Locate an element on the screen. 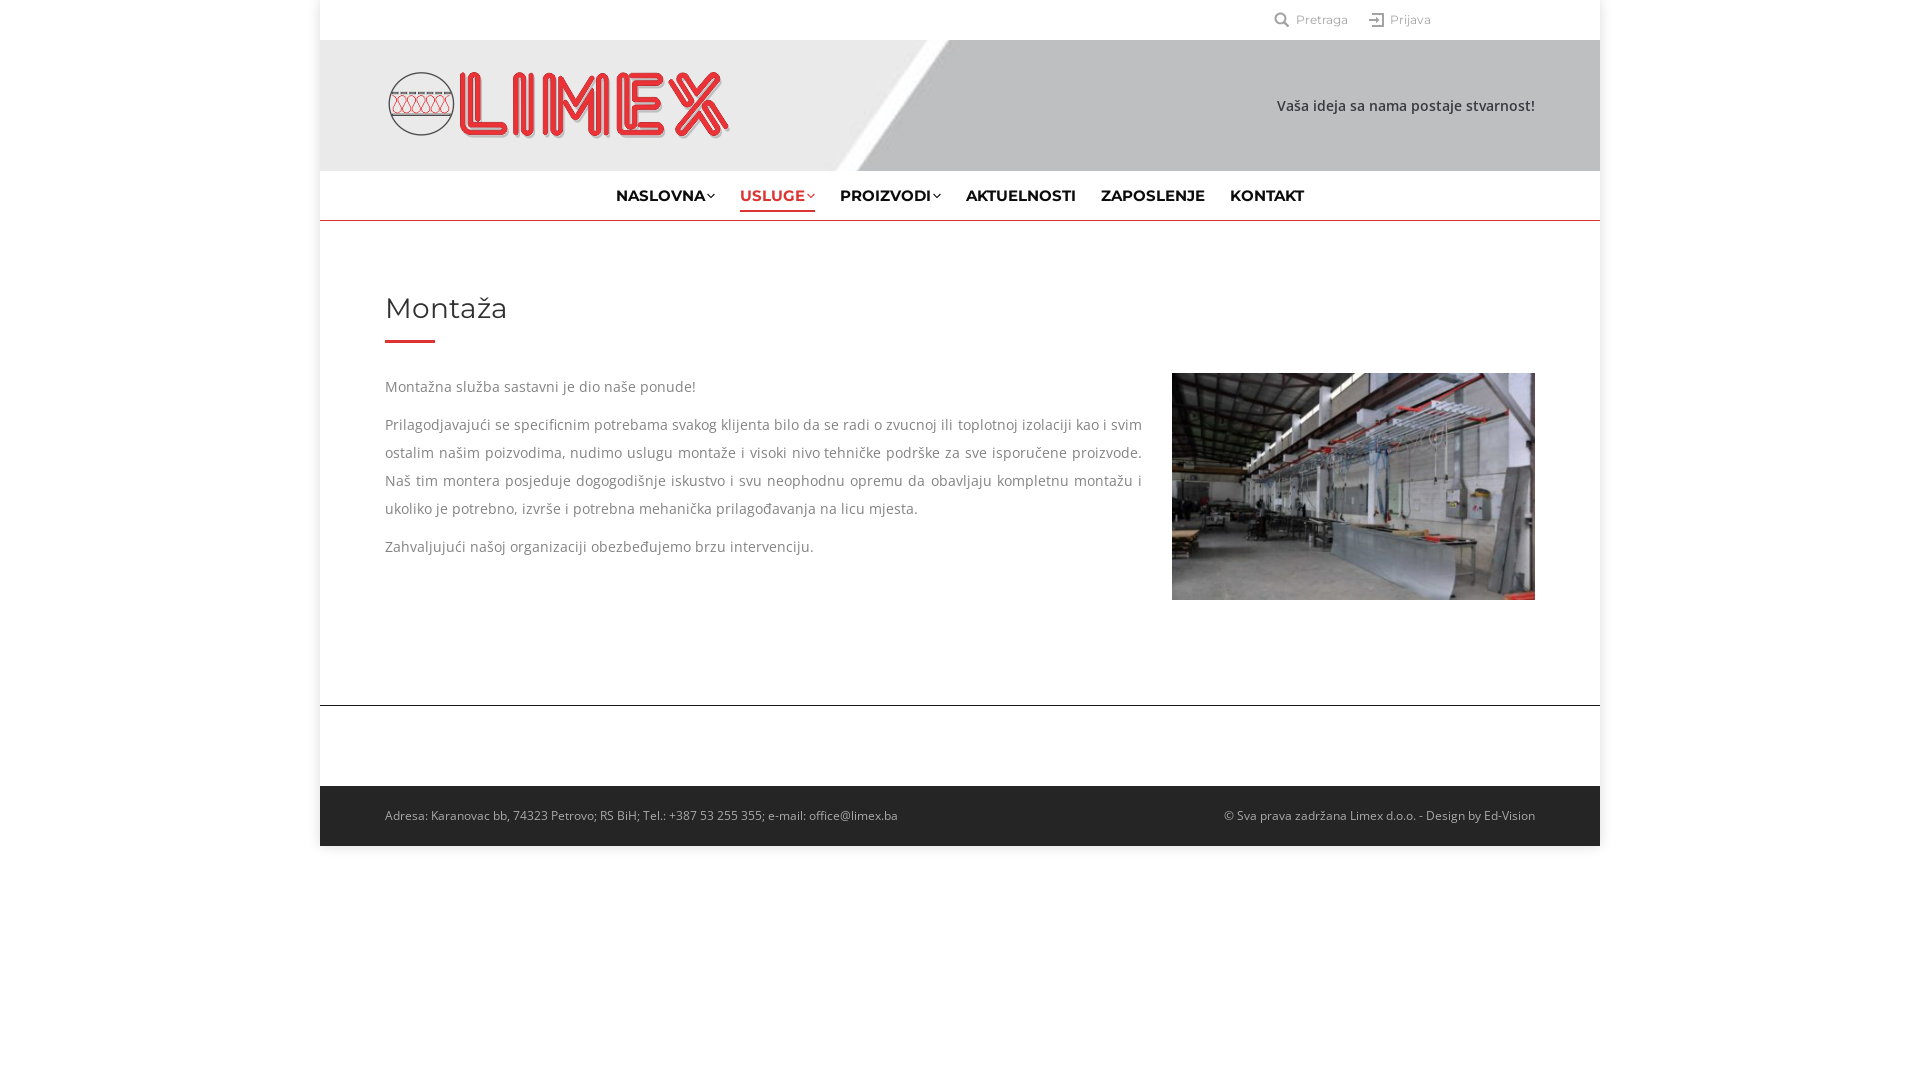 This screenshot has width=1920, height=1080. limex6 is located at coordinates (1354, 486).